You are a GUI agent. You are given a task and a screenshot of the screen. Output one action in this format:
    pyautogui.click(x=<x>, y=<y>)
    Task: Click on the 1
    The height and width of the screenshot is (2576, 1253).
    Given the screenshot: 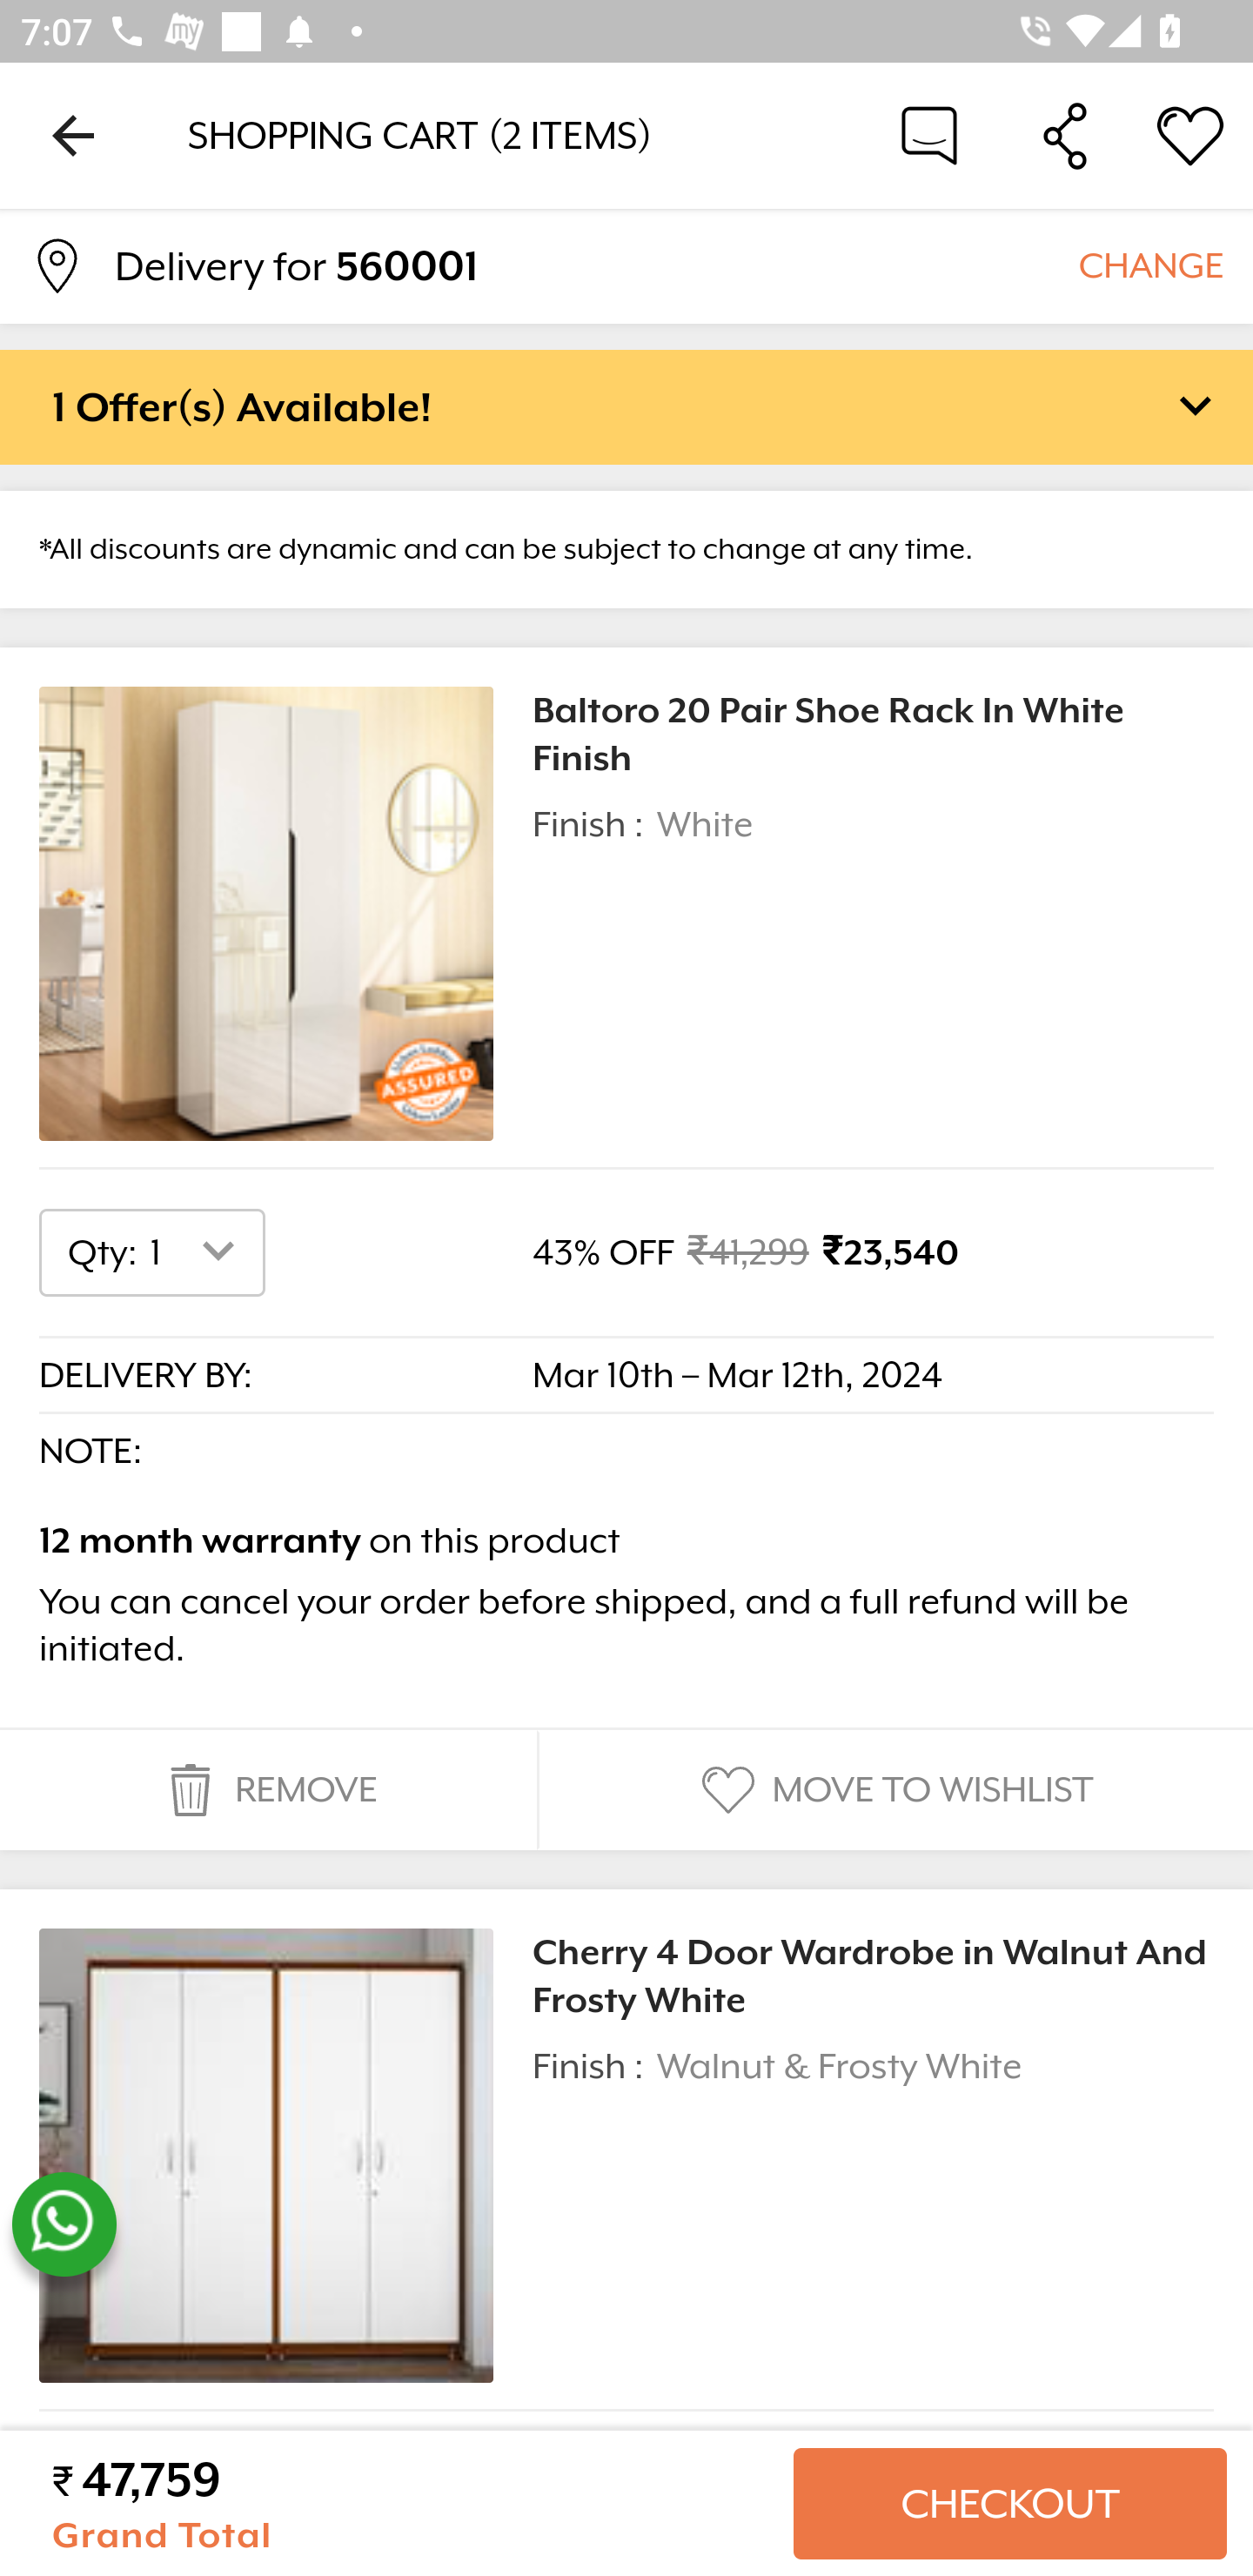 What is the action you would take?
    pyautogui.click(x=198, y=1251)
    